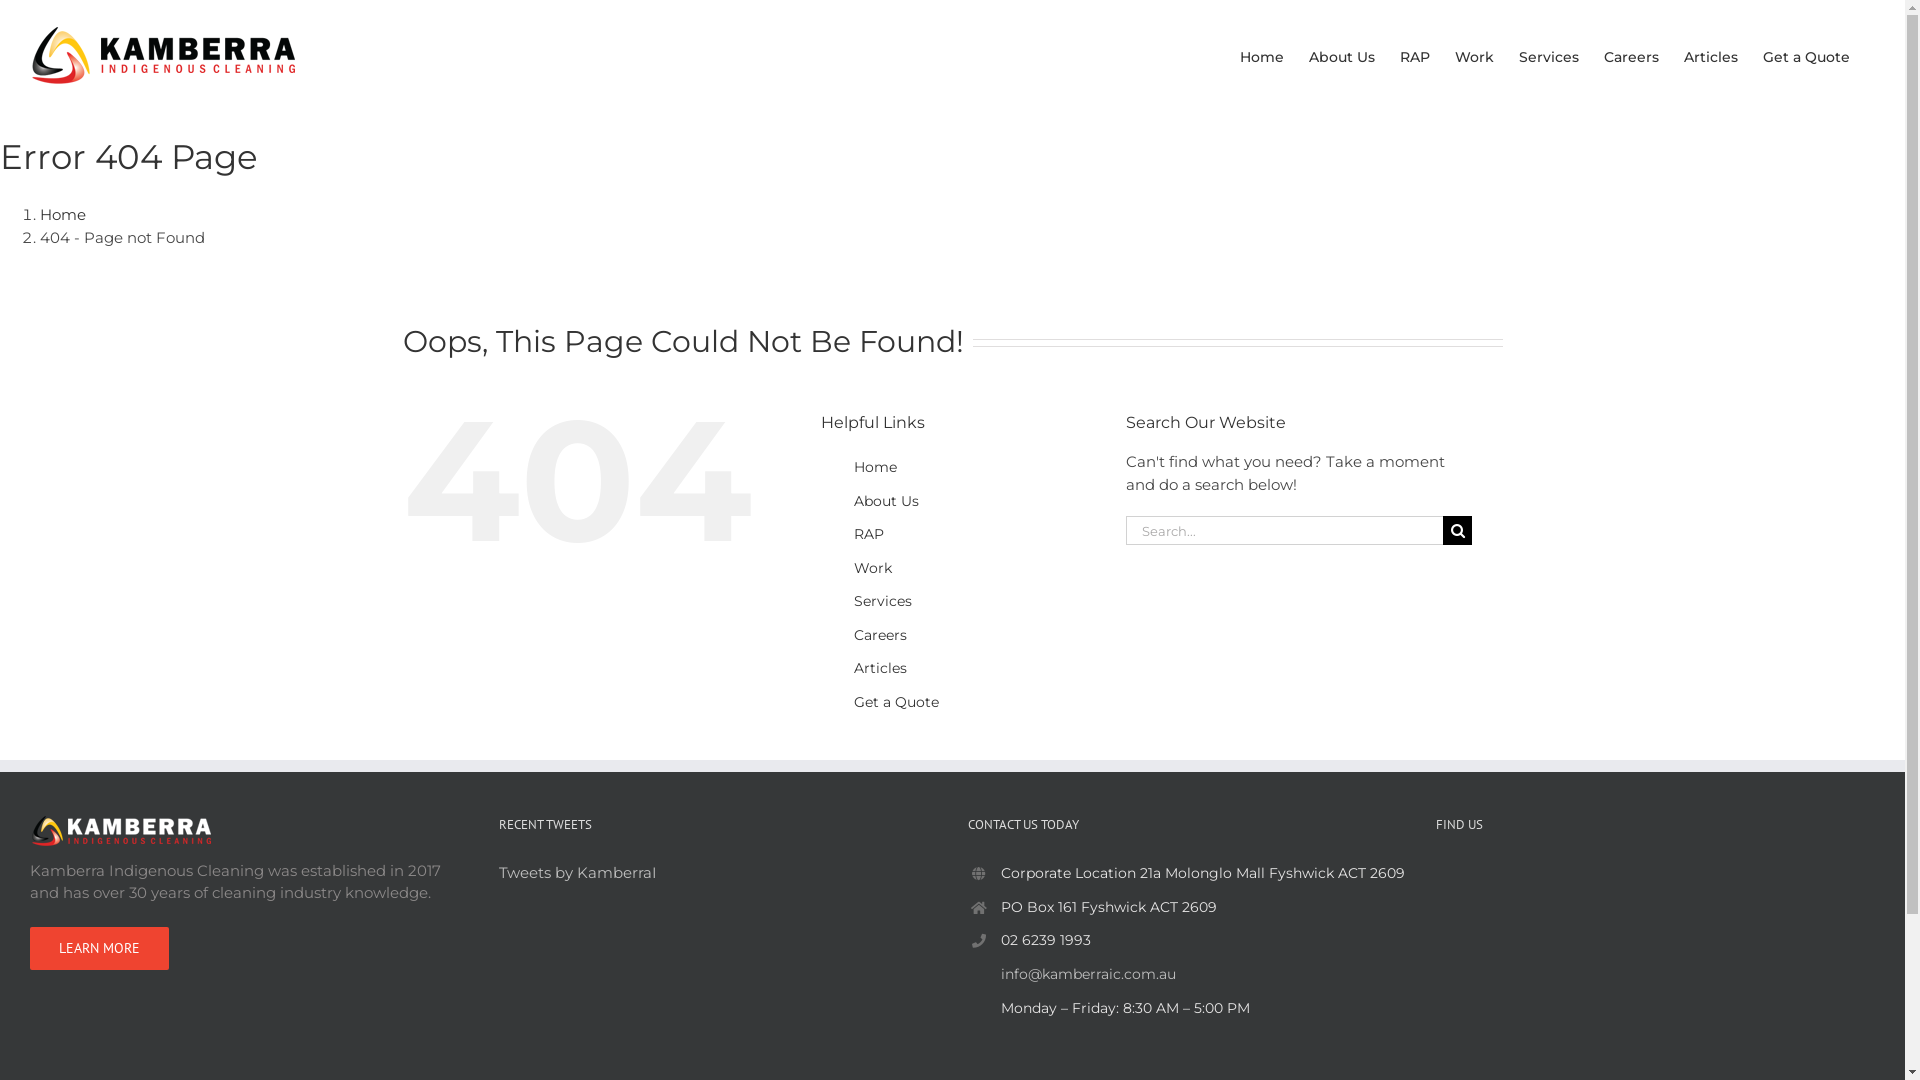 The height and width of the screenshot is (1080, 1920). Describe the element at coordinates (876, 467) in the screenshot. I see `Home` at that location.